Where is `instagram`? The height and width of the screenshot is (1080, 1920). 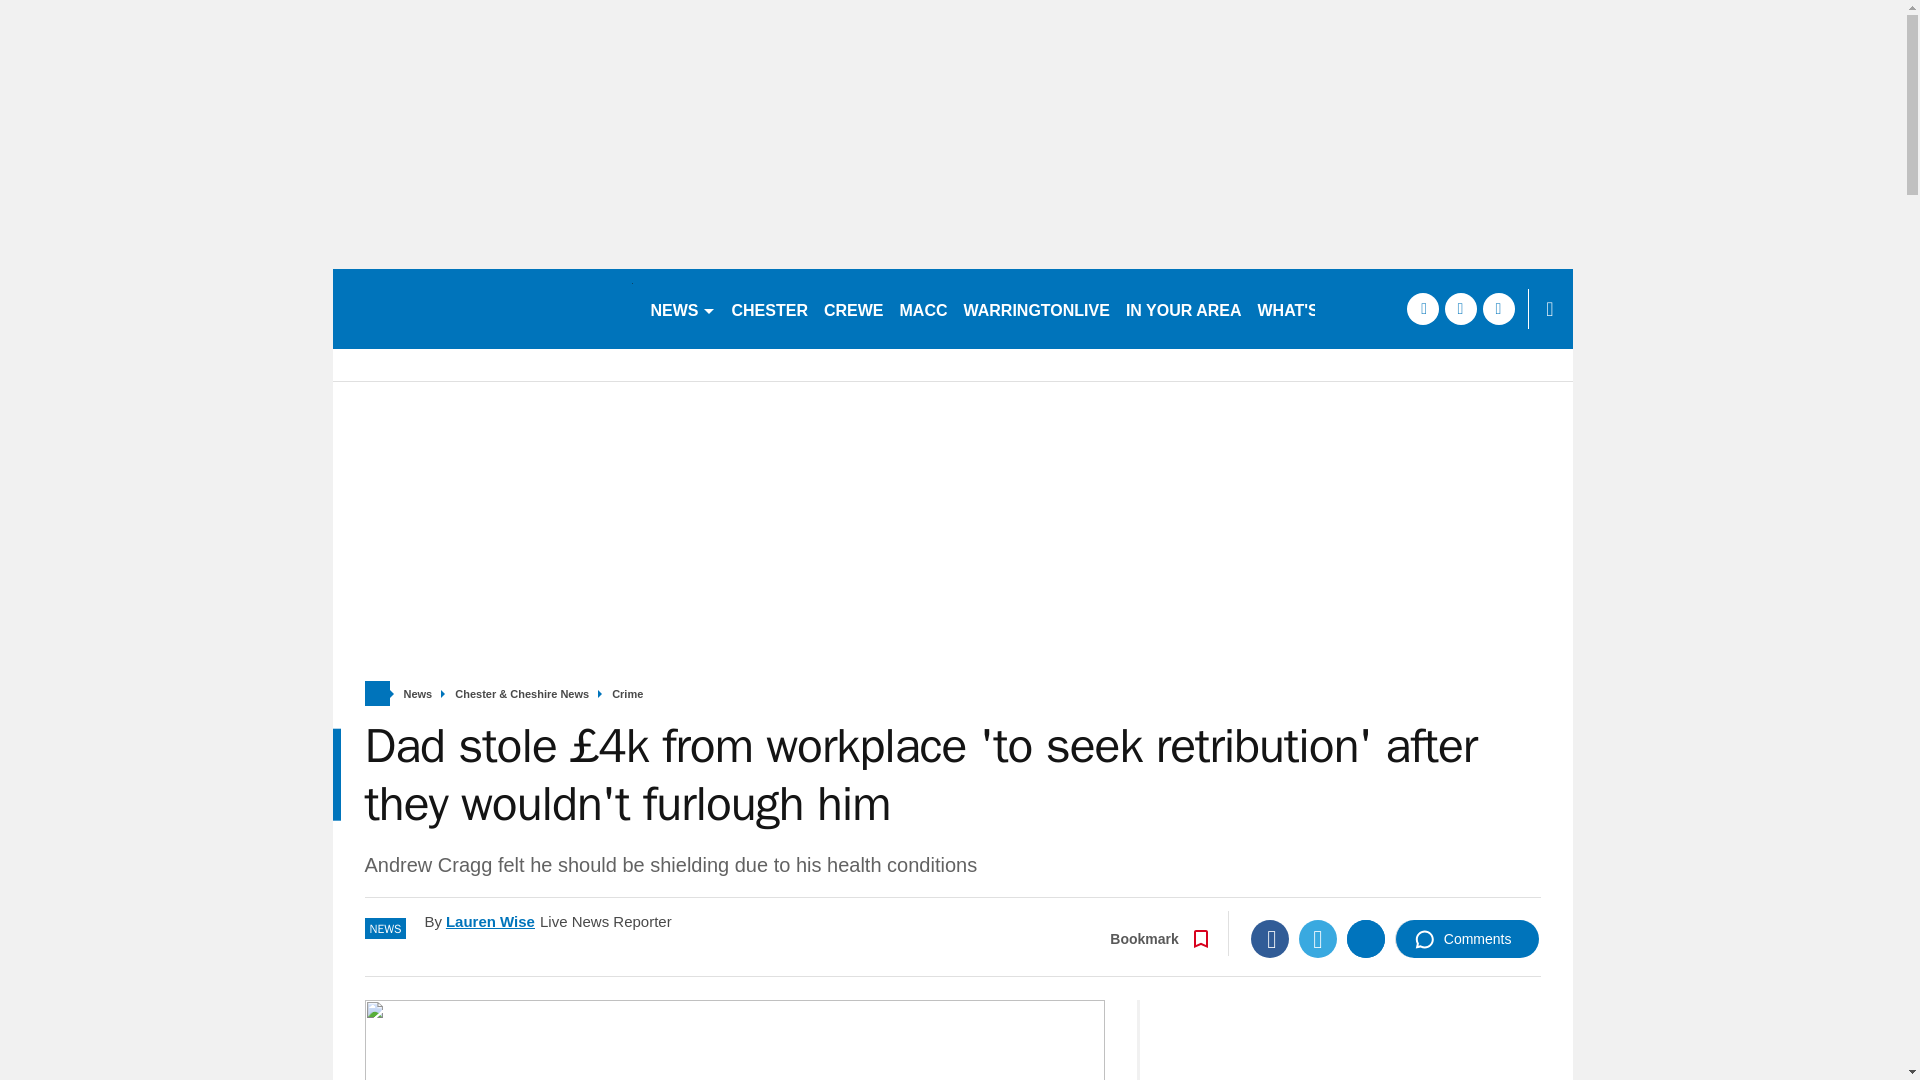
instagram is located at coordinates (1498, 308).